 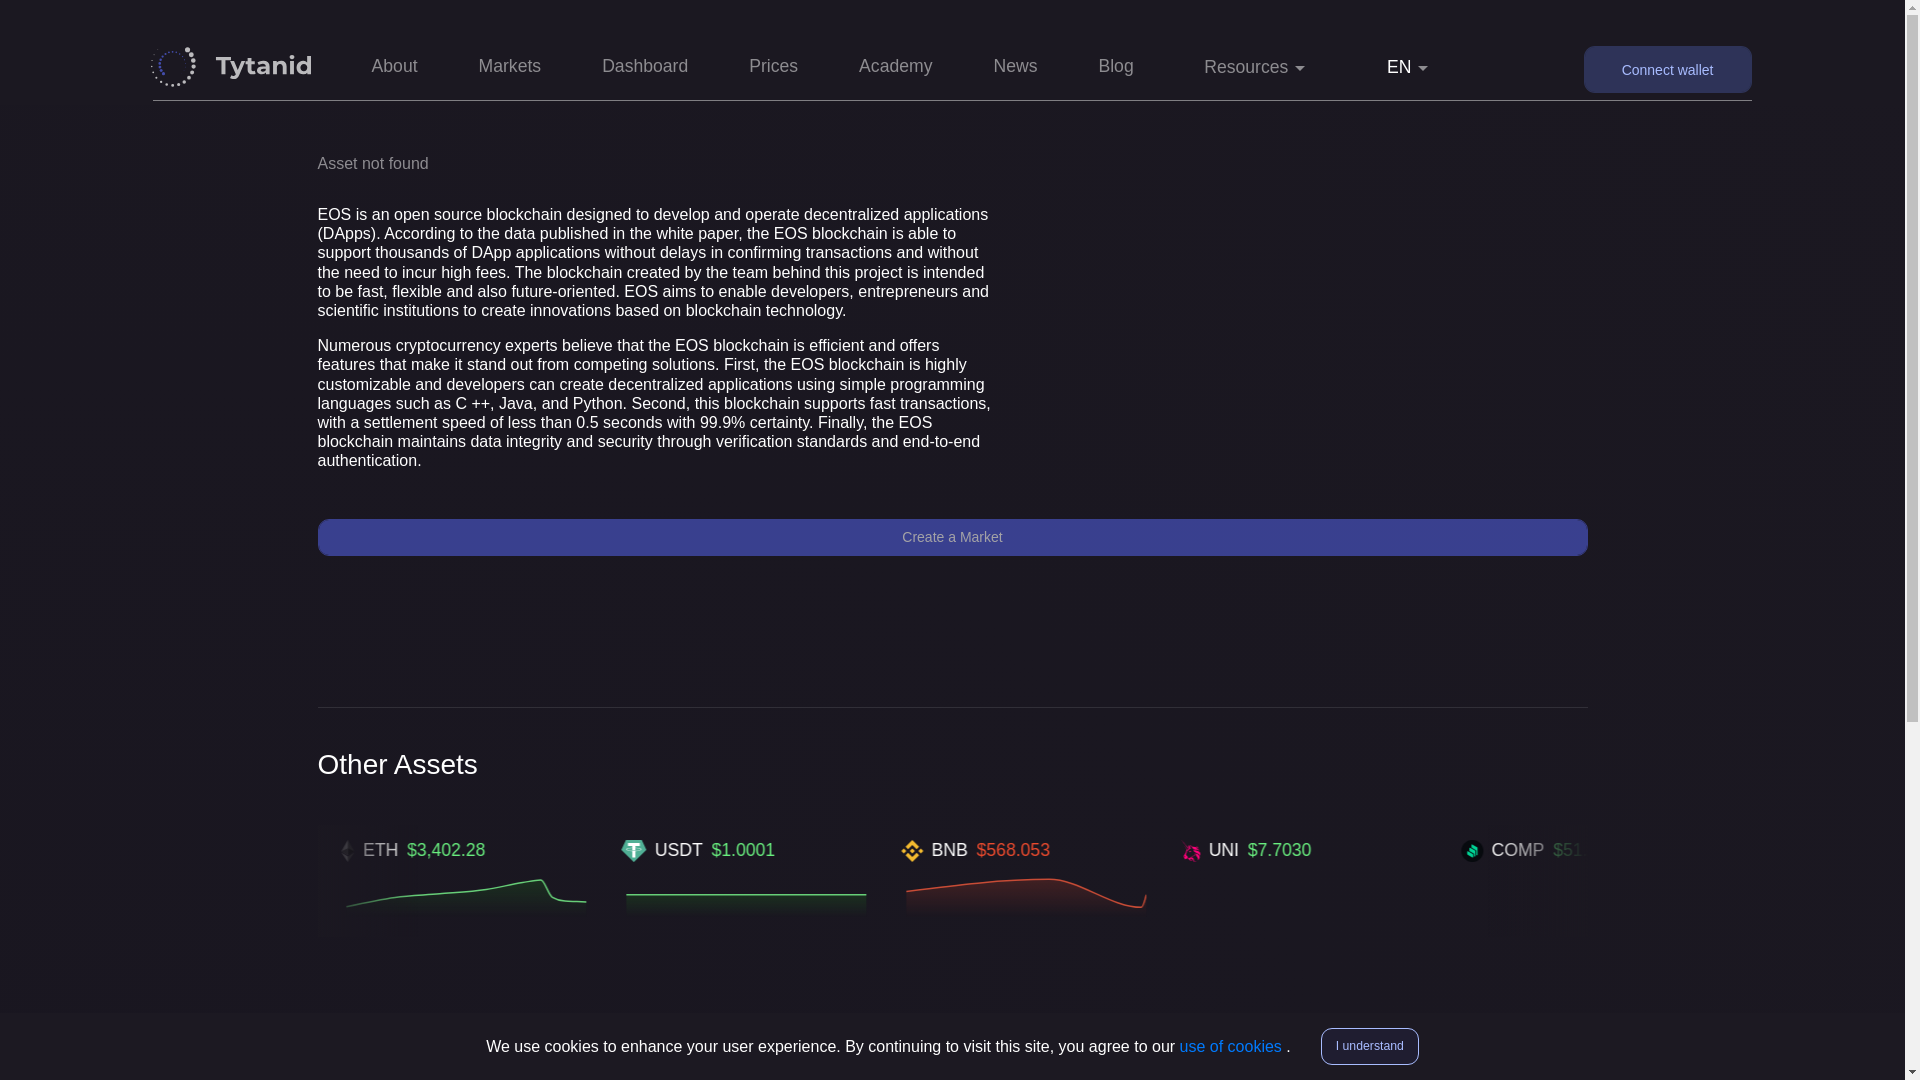 I want to click on News, so click(x=1014, y=69).